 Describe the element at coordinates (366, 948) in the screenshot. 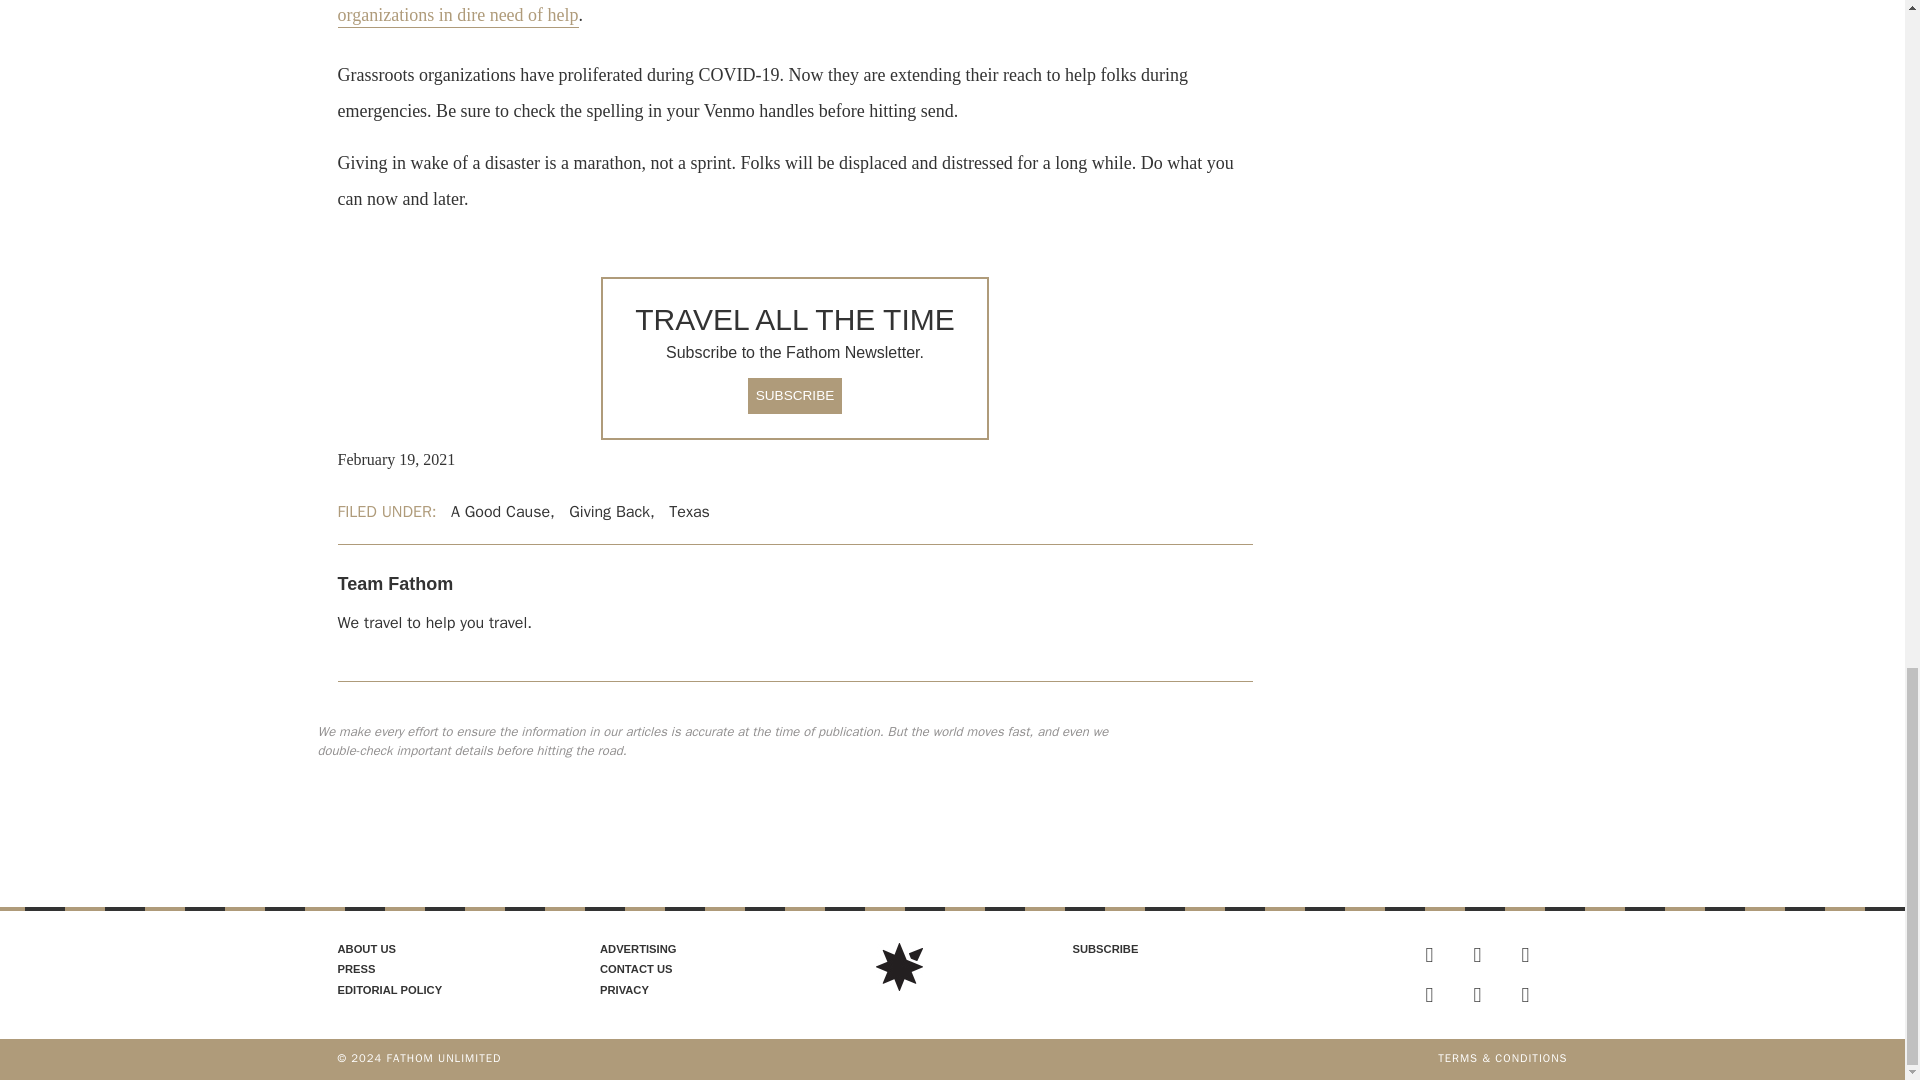

I see `ABOUT US` at that location.